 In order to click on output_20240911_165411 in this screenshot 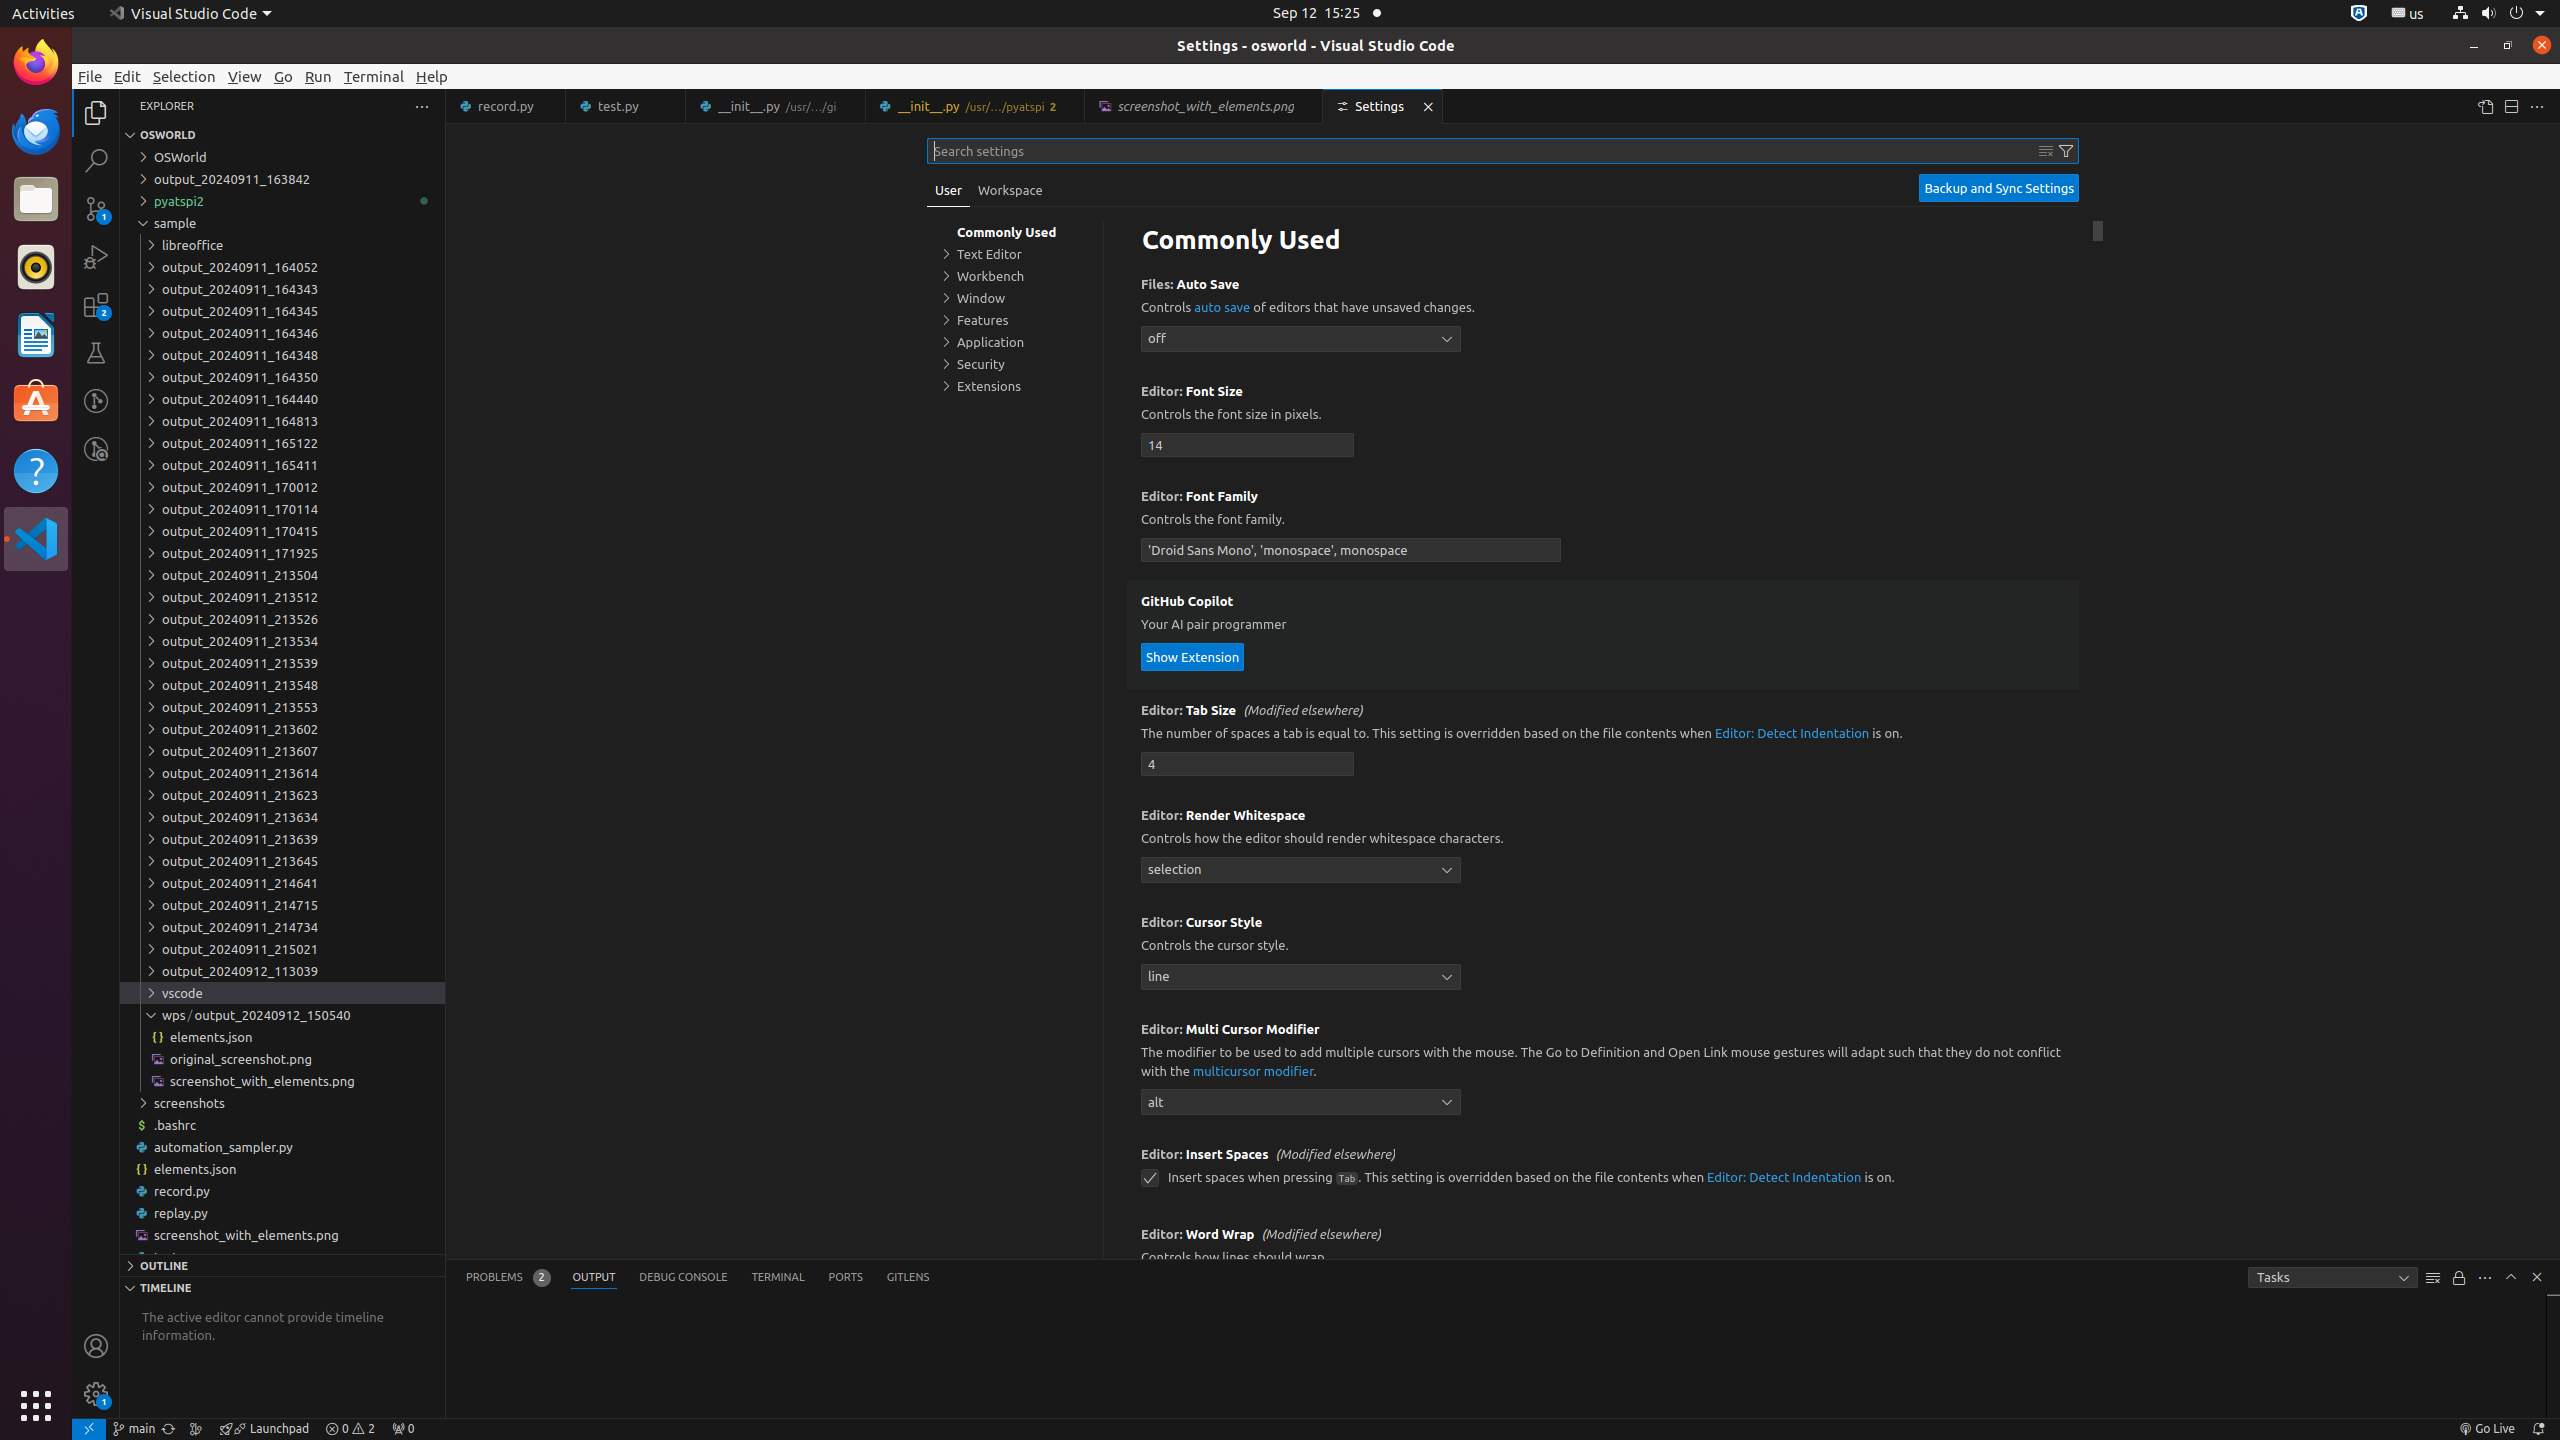, I will do `click(282, 465)`.